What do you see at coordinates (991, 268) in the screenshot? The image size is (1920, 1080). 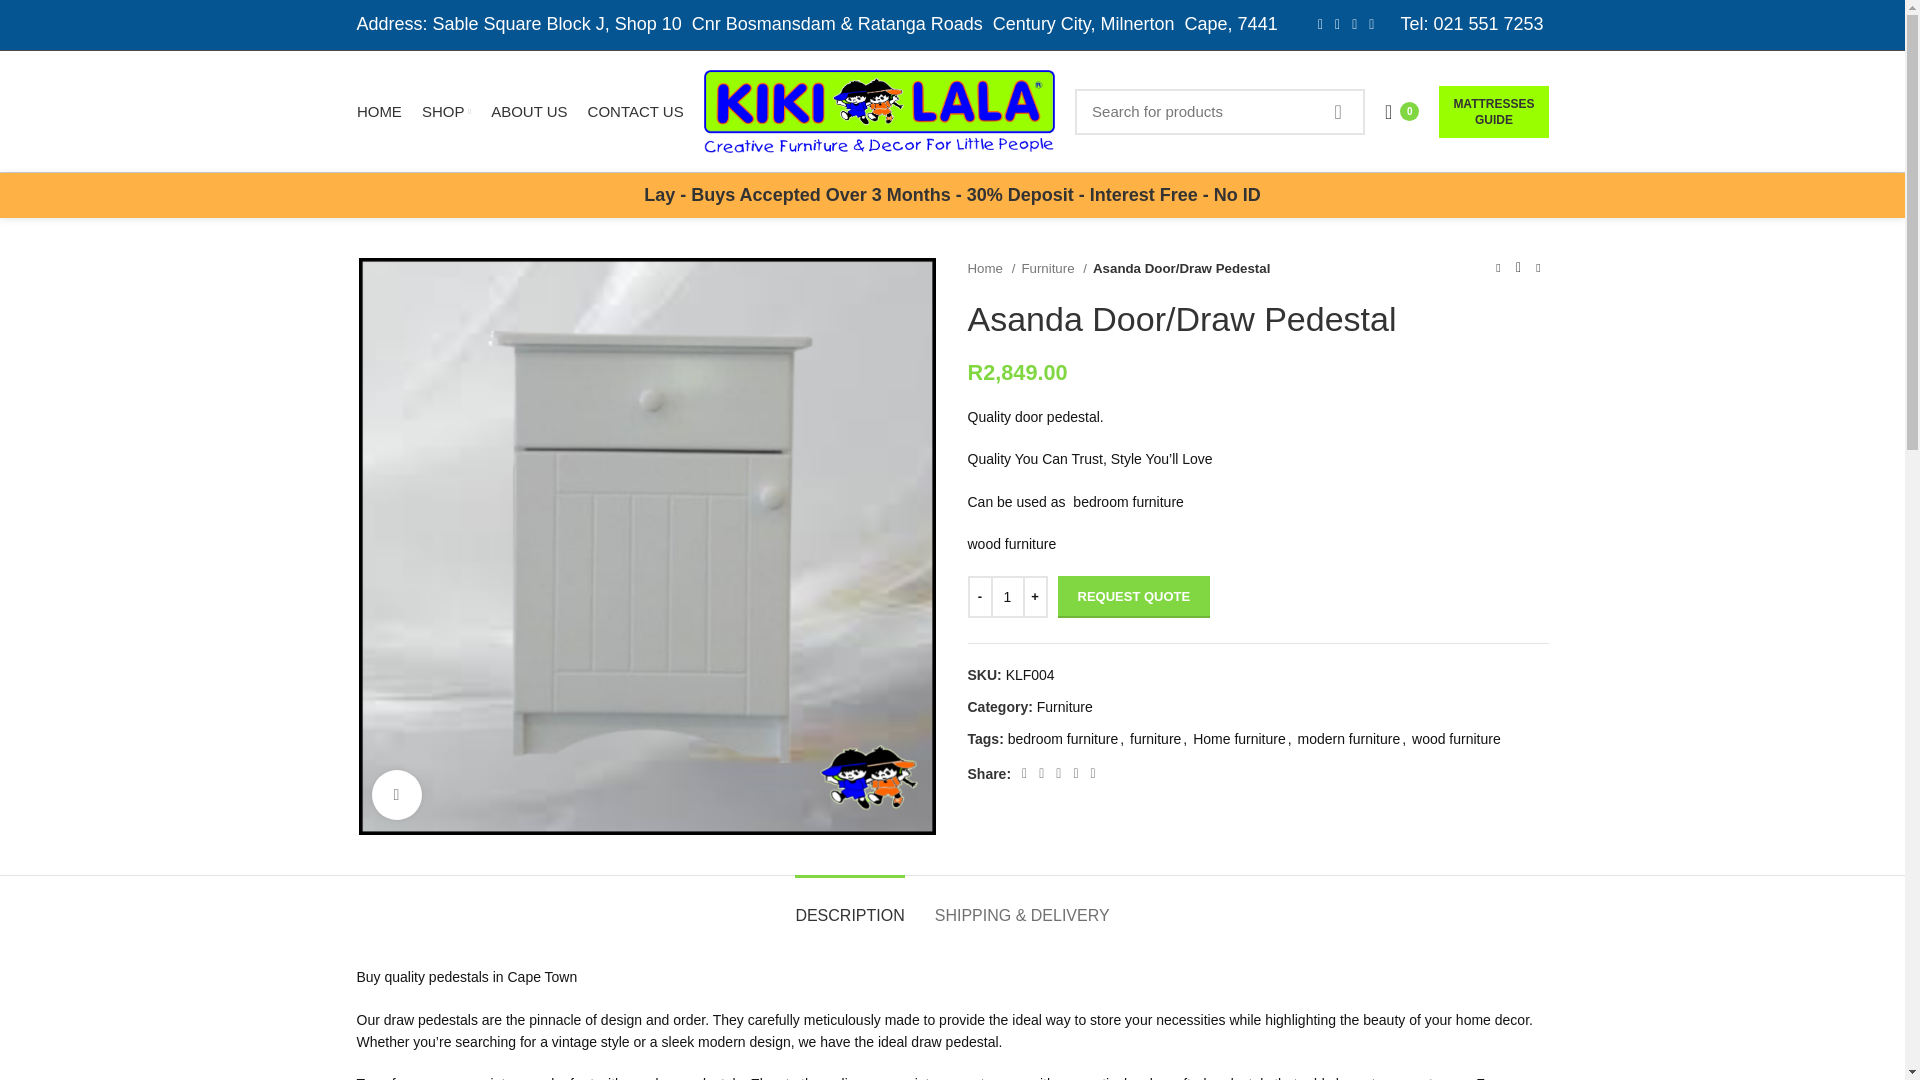 I see `Home` at bounding box center [991, 268].